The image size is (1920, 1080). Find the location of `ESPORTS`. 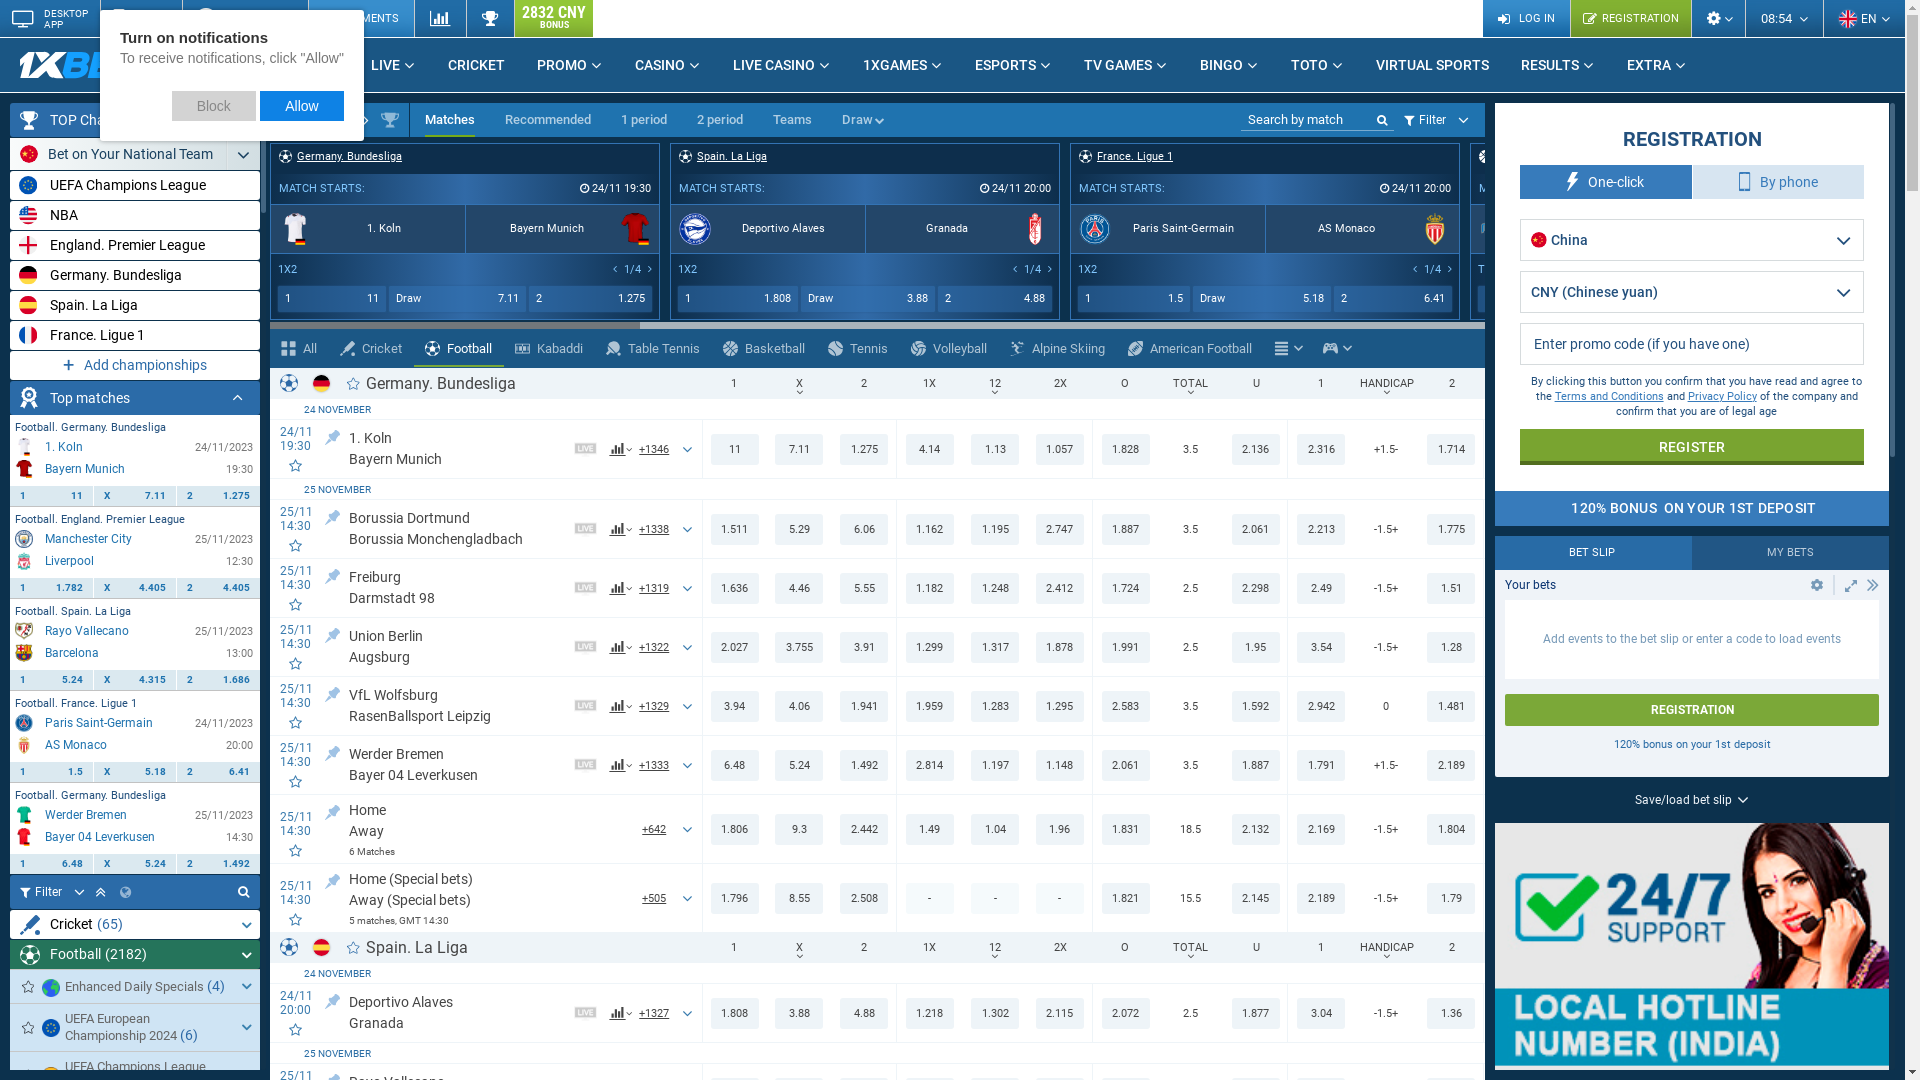

ESPORTS is located at coordinates (1014, 65).